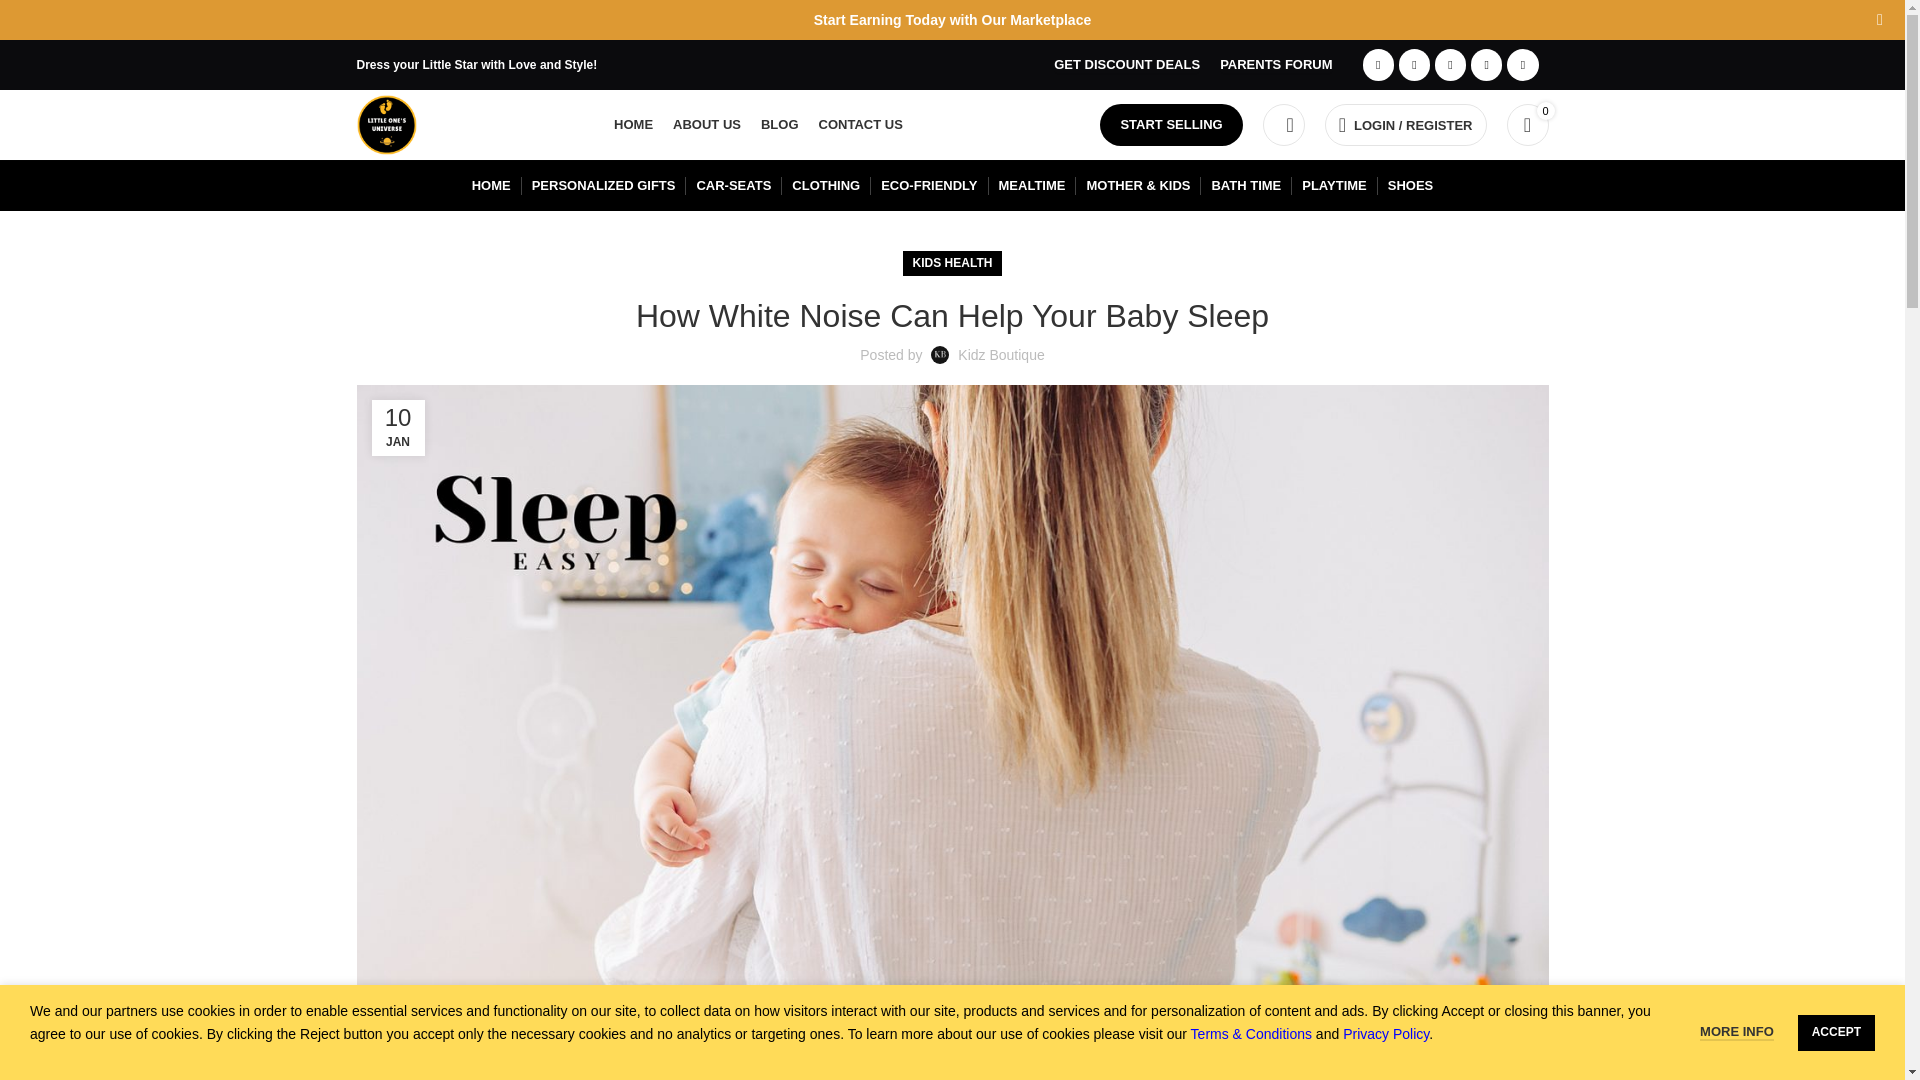 The height and width of the screenshot is (1080, 1920). What do you see at coordinates (929, 186) in the screenshot?
I see `ECO-FRIENDLY` at bounding box center [929, 186].